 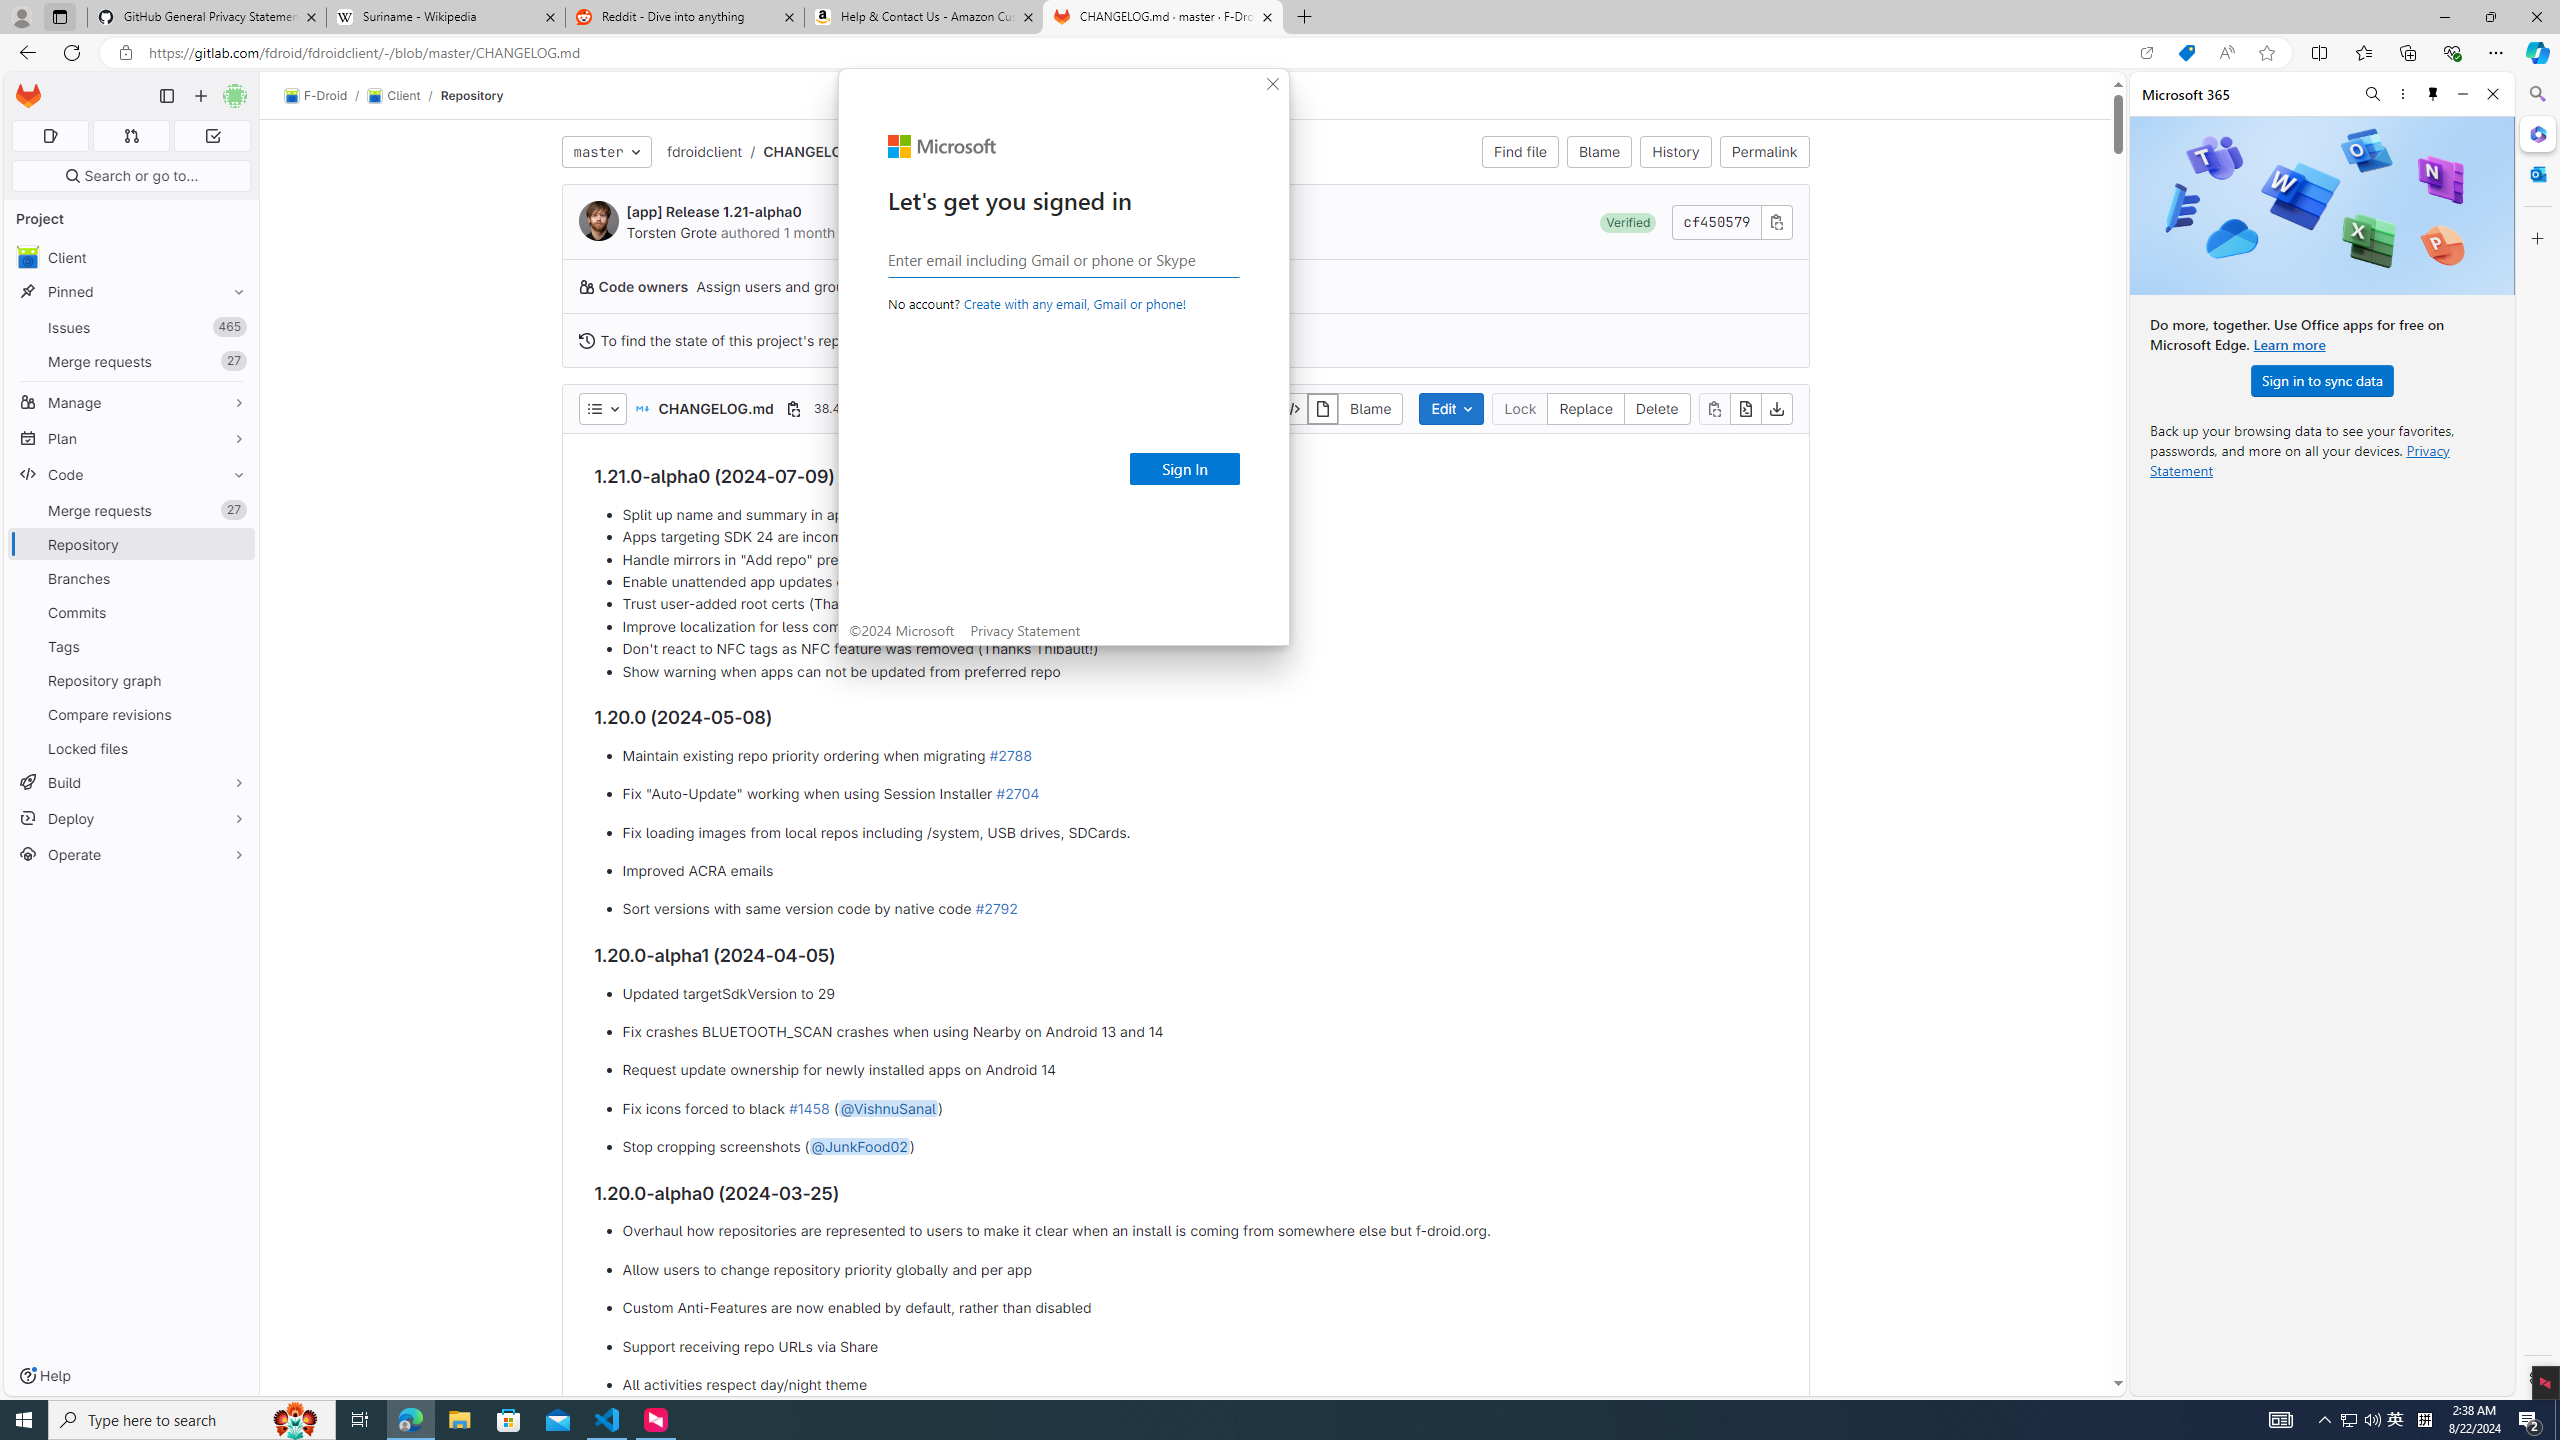 I want to click on Open in app, so click(x=2146, y=53).